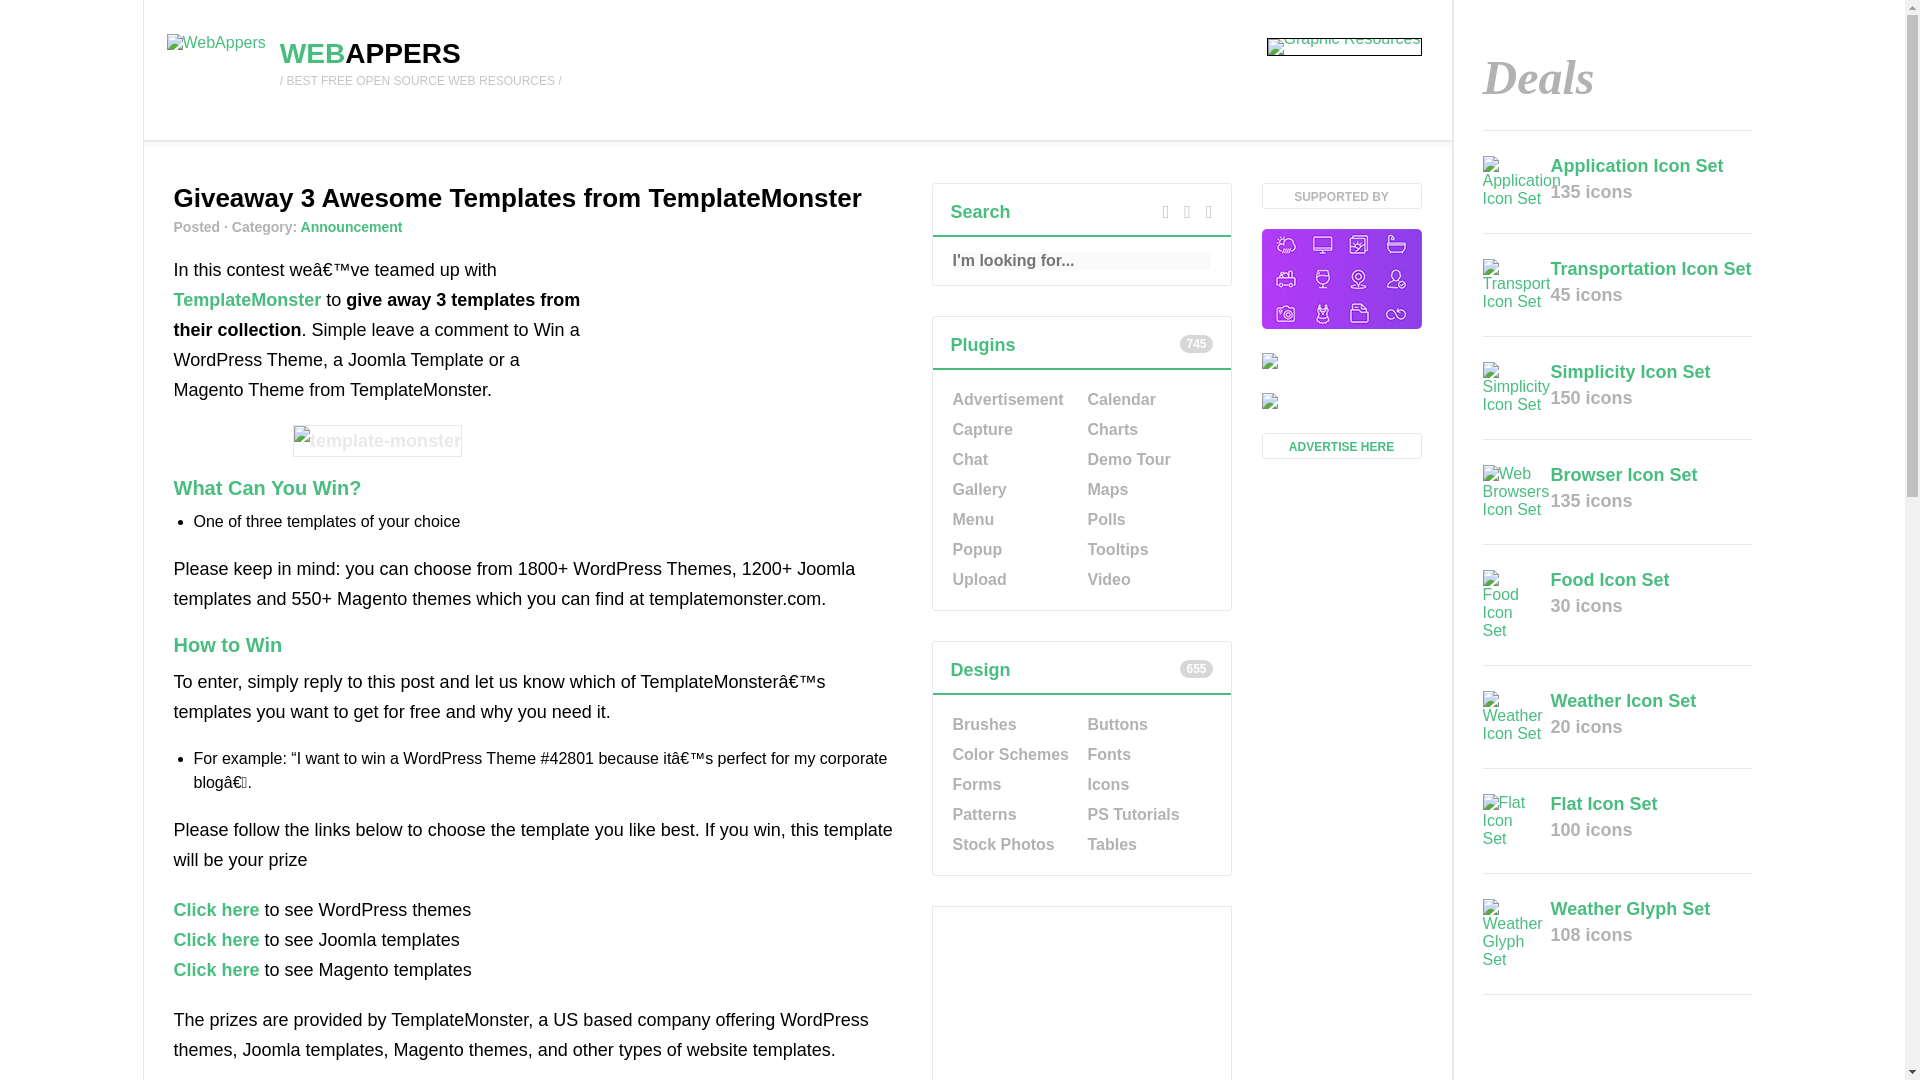  Describe the element at coordinates (1148, 785) in the screenshot. I see `Icons` at that location.